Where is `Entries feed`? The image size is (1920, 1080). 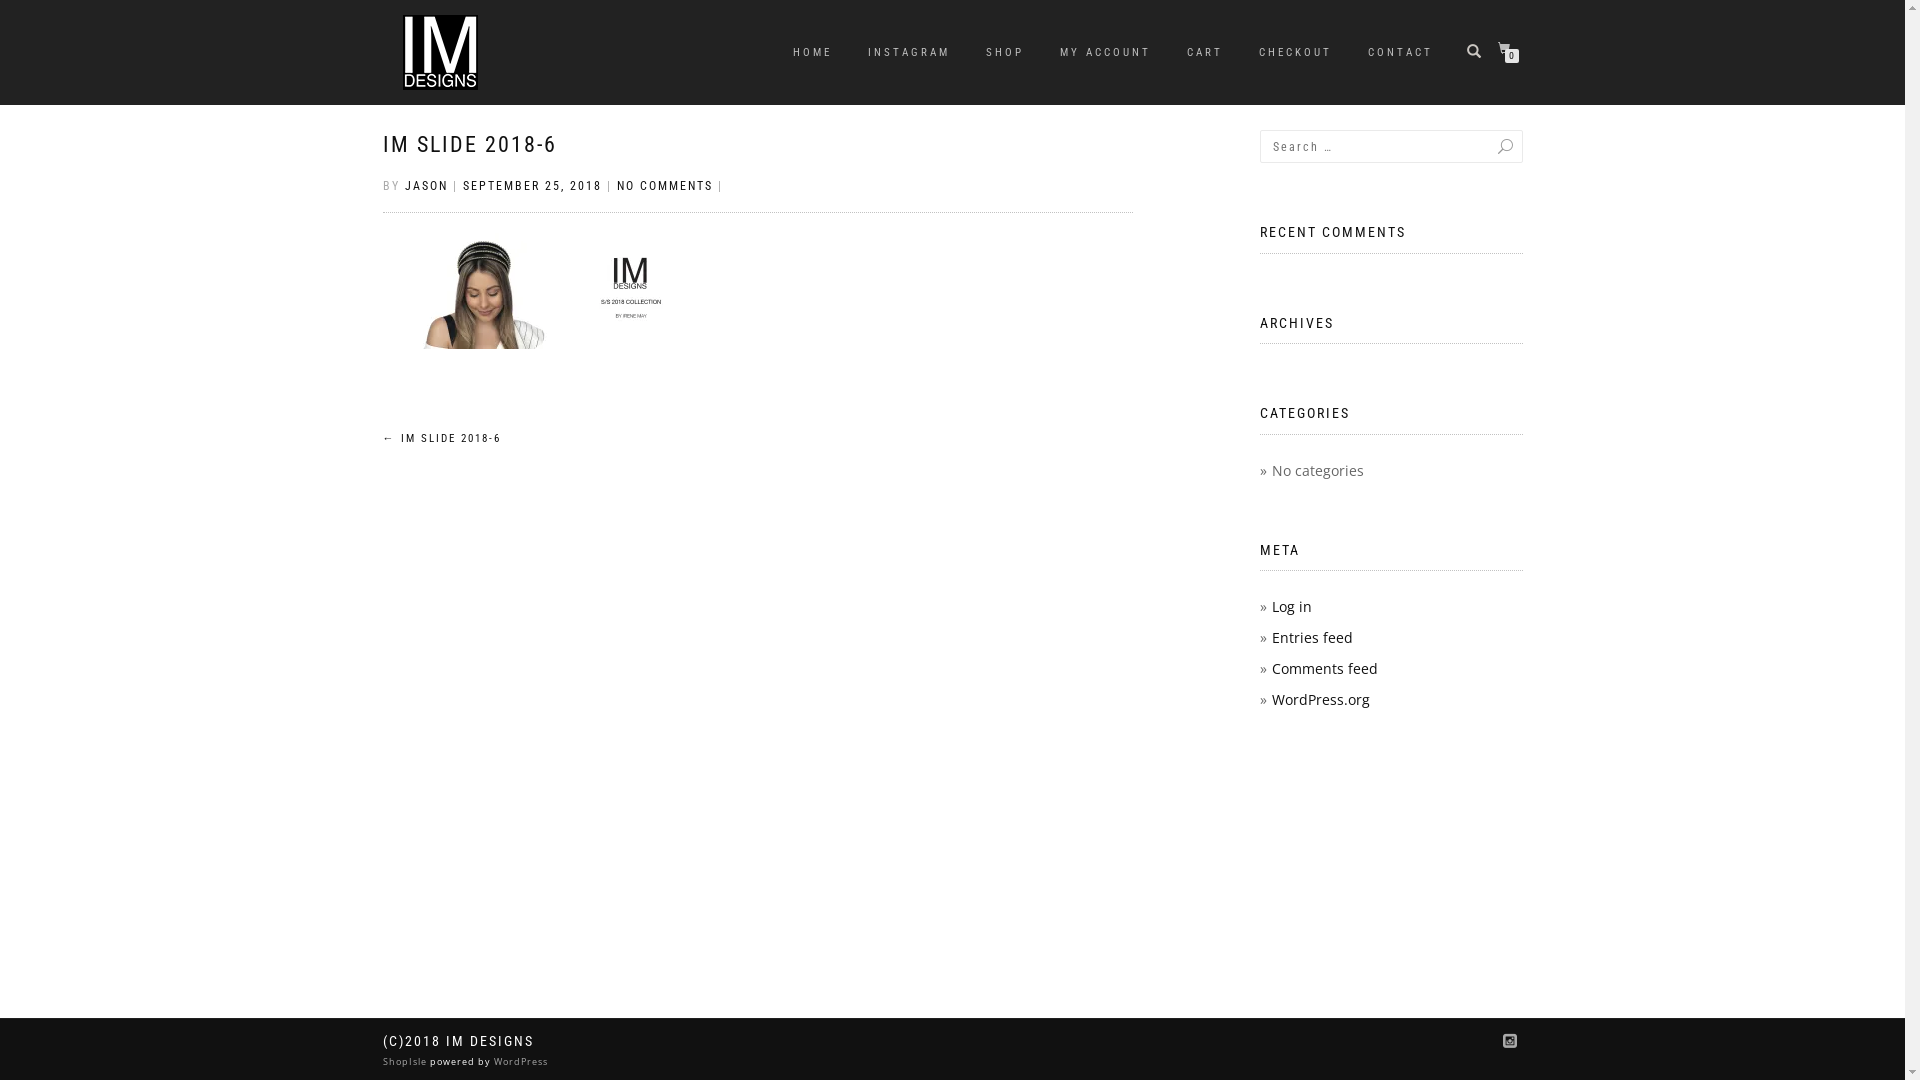
Entries feed is located at coordinates (1312, 638).